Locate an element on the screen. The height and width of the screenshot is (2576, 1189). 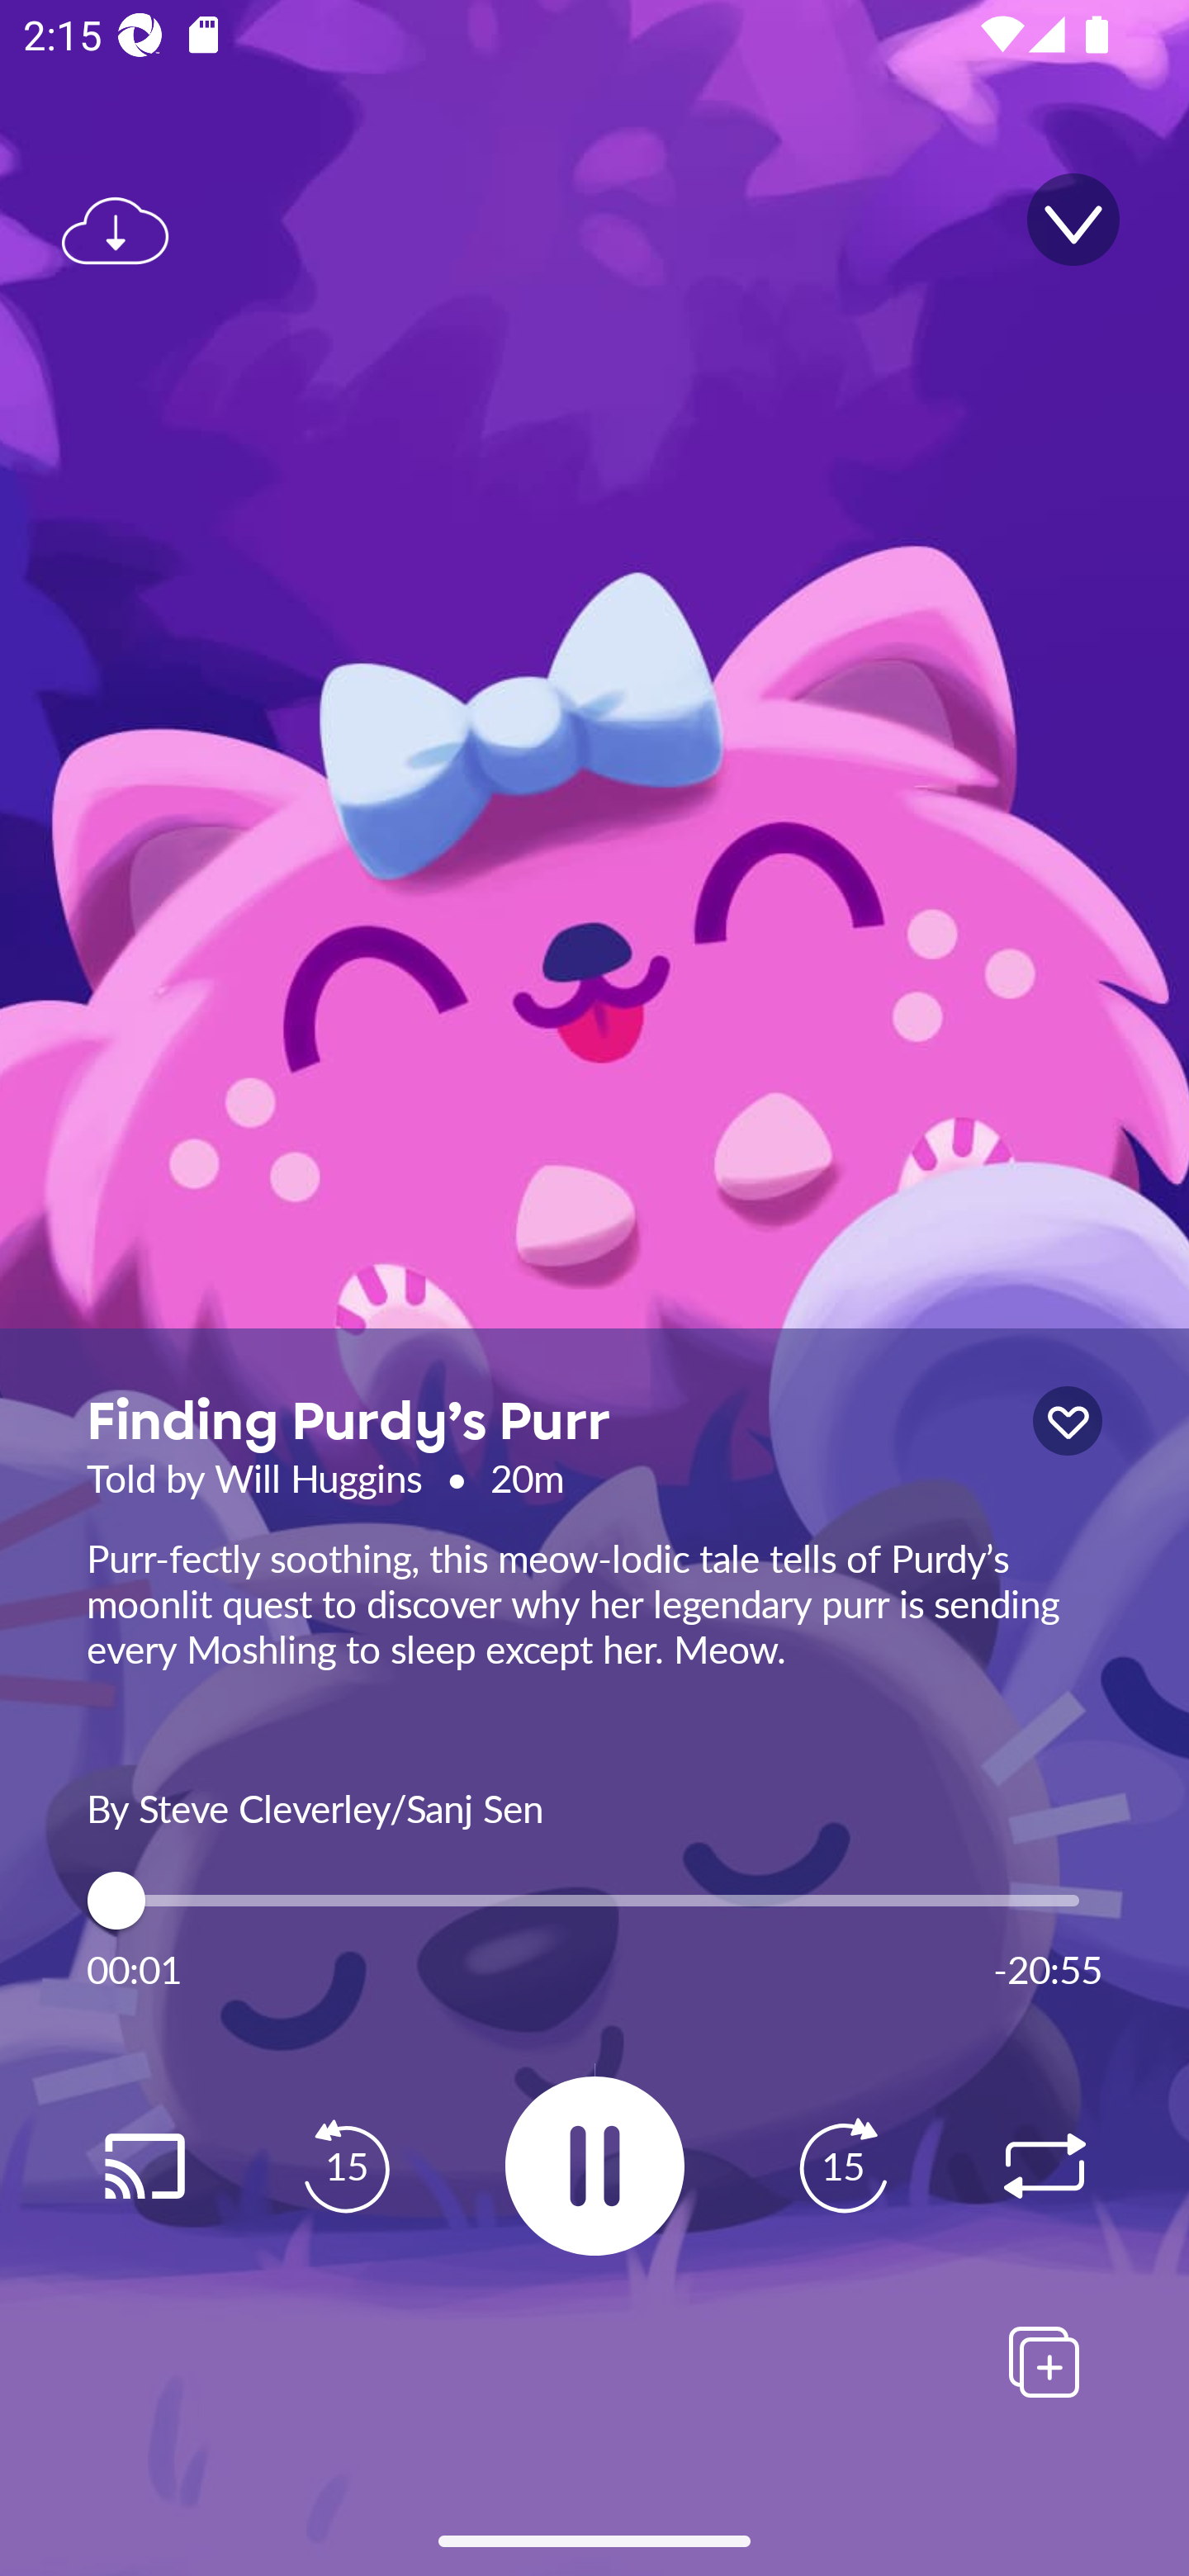
Replay 15 is located at coordinates (842, 2166).